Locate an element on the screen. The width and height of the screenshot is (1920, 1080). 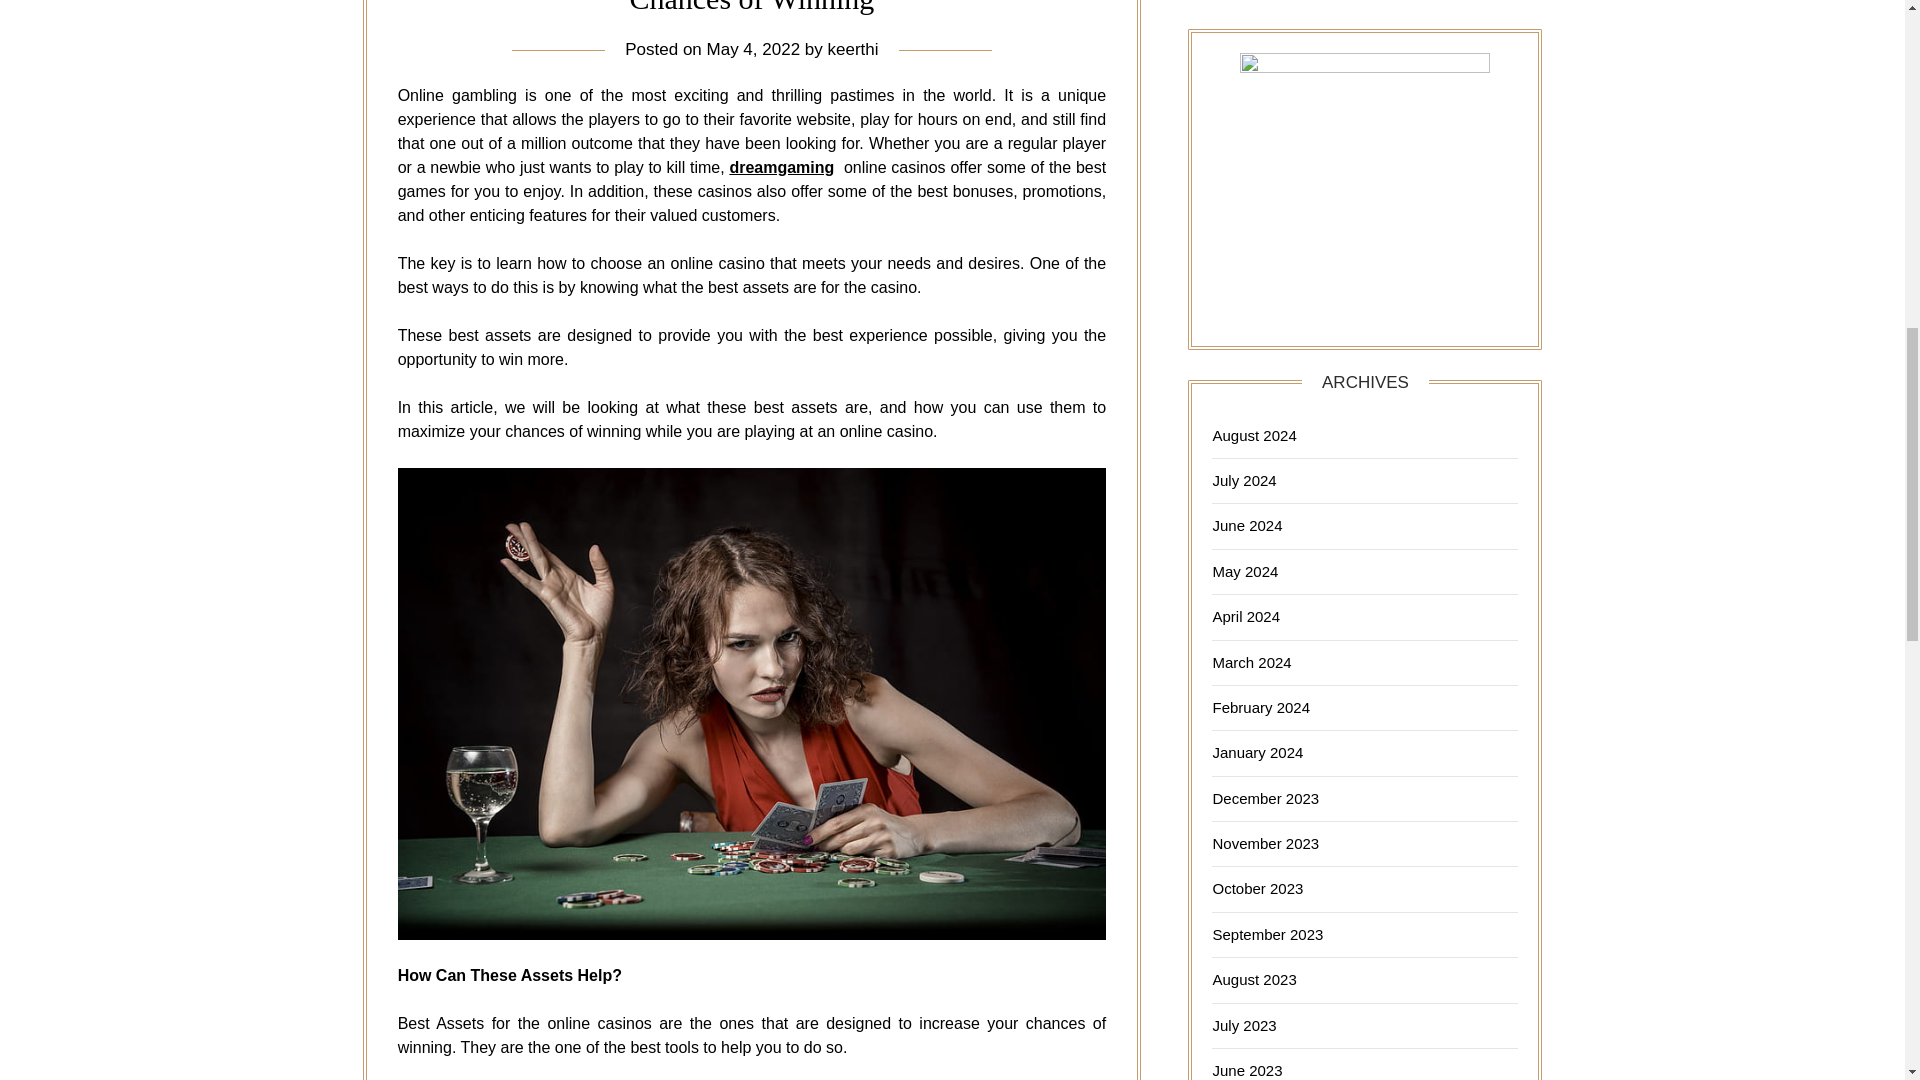
July 2024 is located at coordinates (1244, 480).